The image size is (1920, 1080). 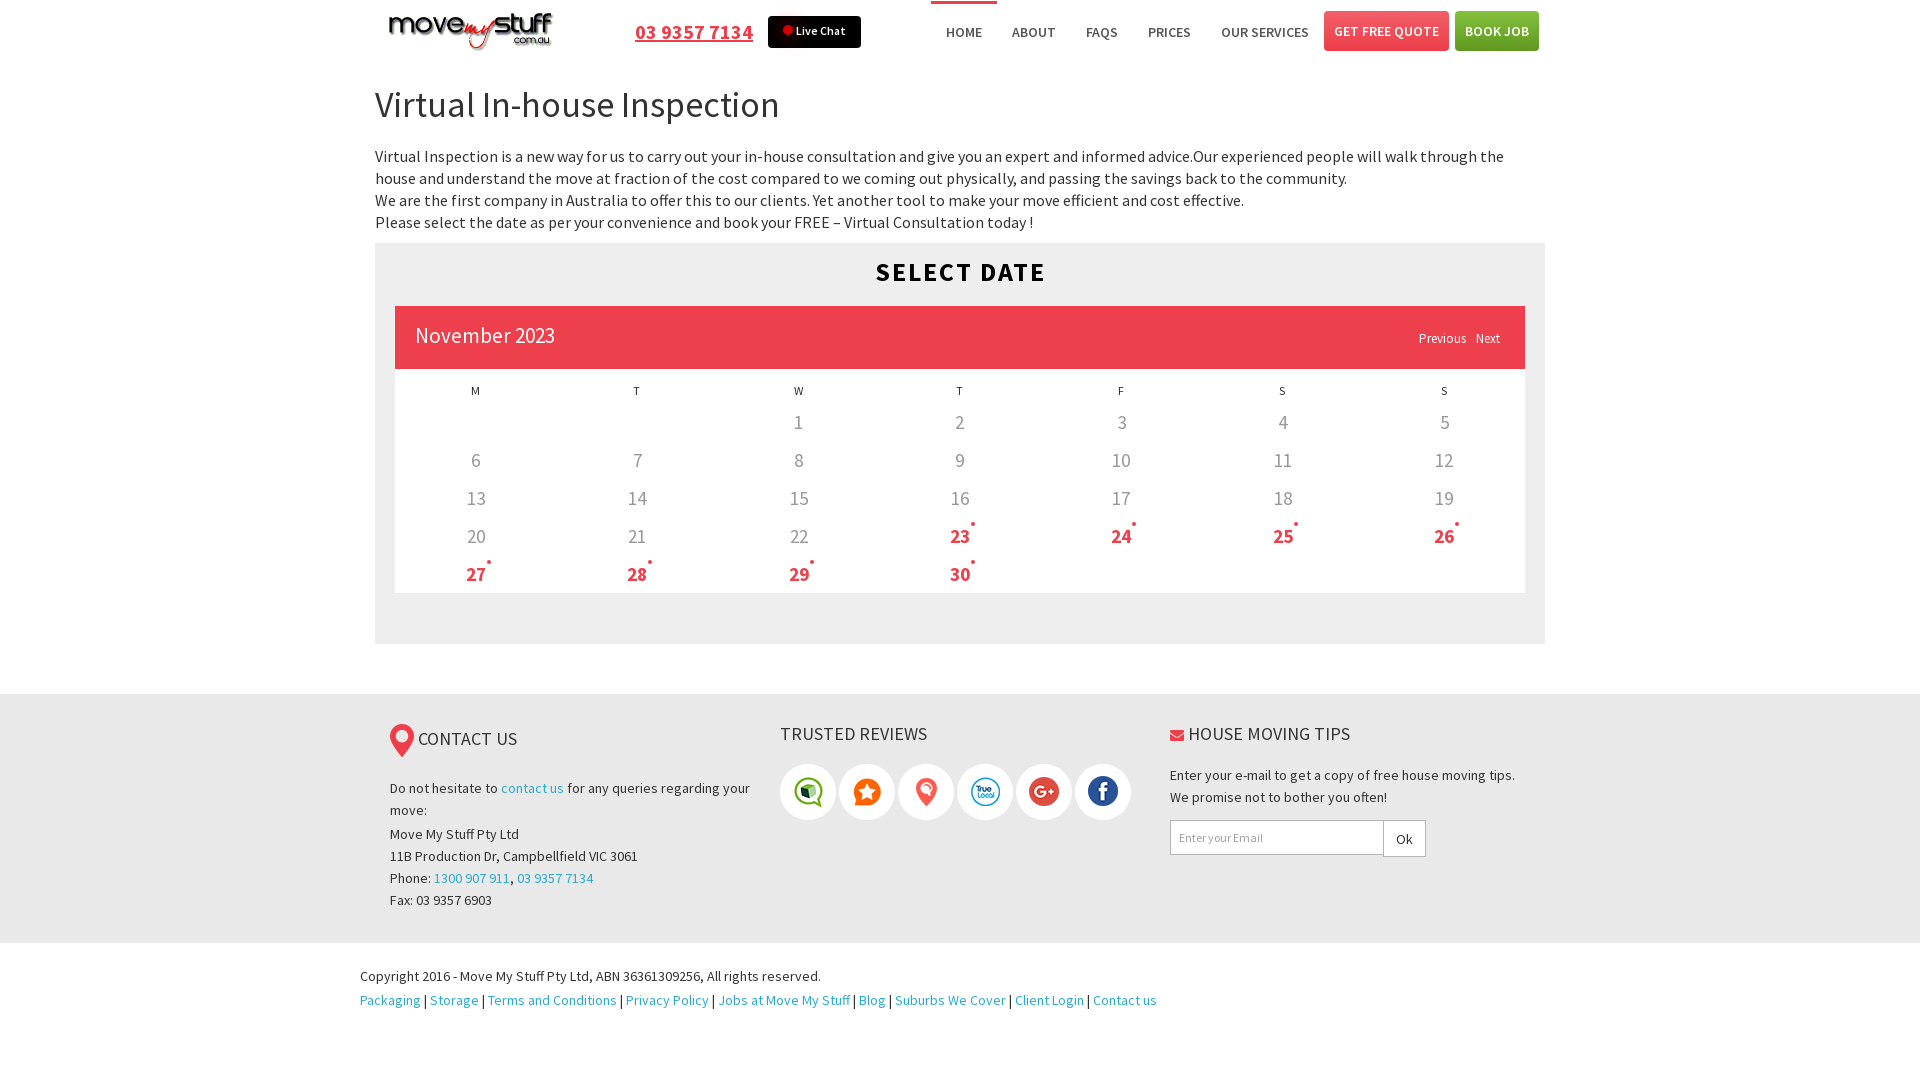 What do you see at coordinates (985, 790) in the screenshot?
I see `True Local` at bounding box center [985, 790].